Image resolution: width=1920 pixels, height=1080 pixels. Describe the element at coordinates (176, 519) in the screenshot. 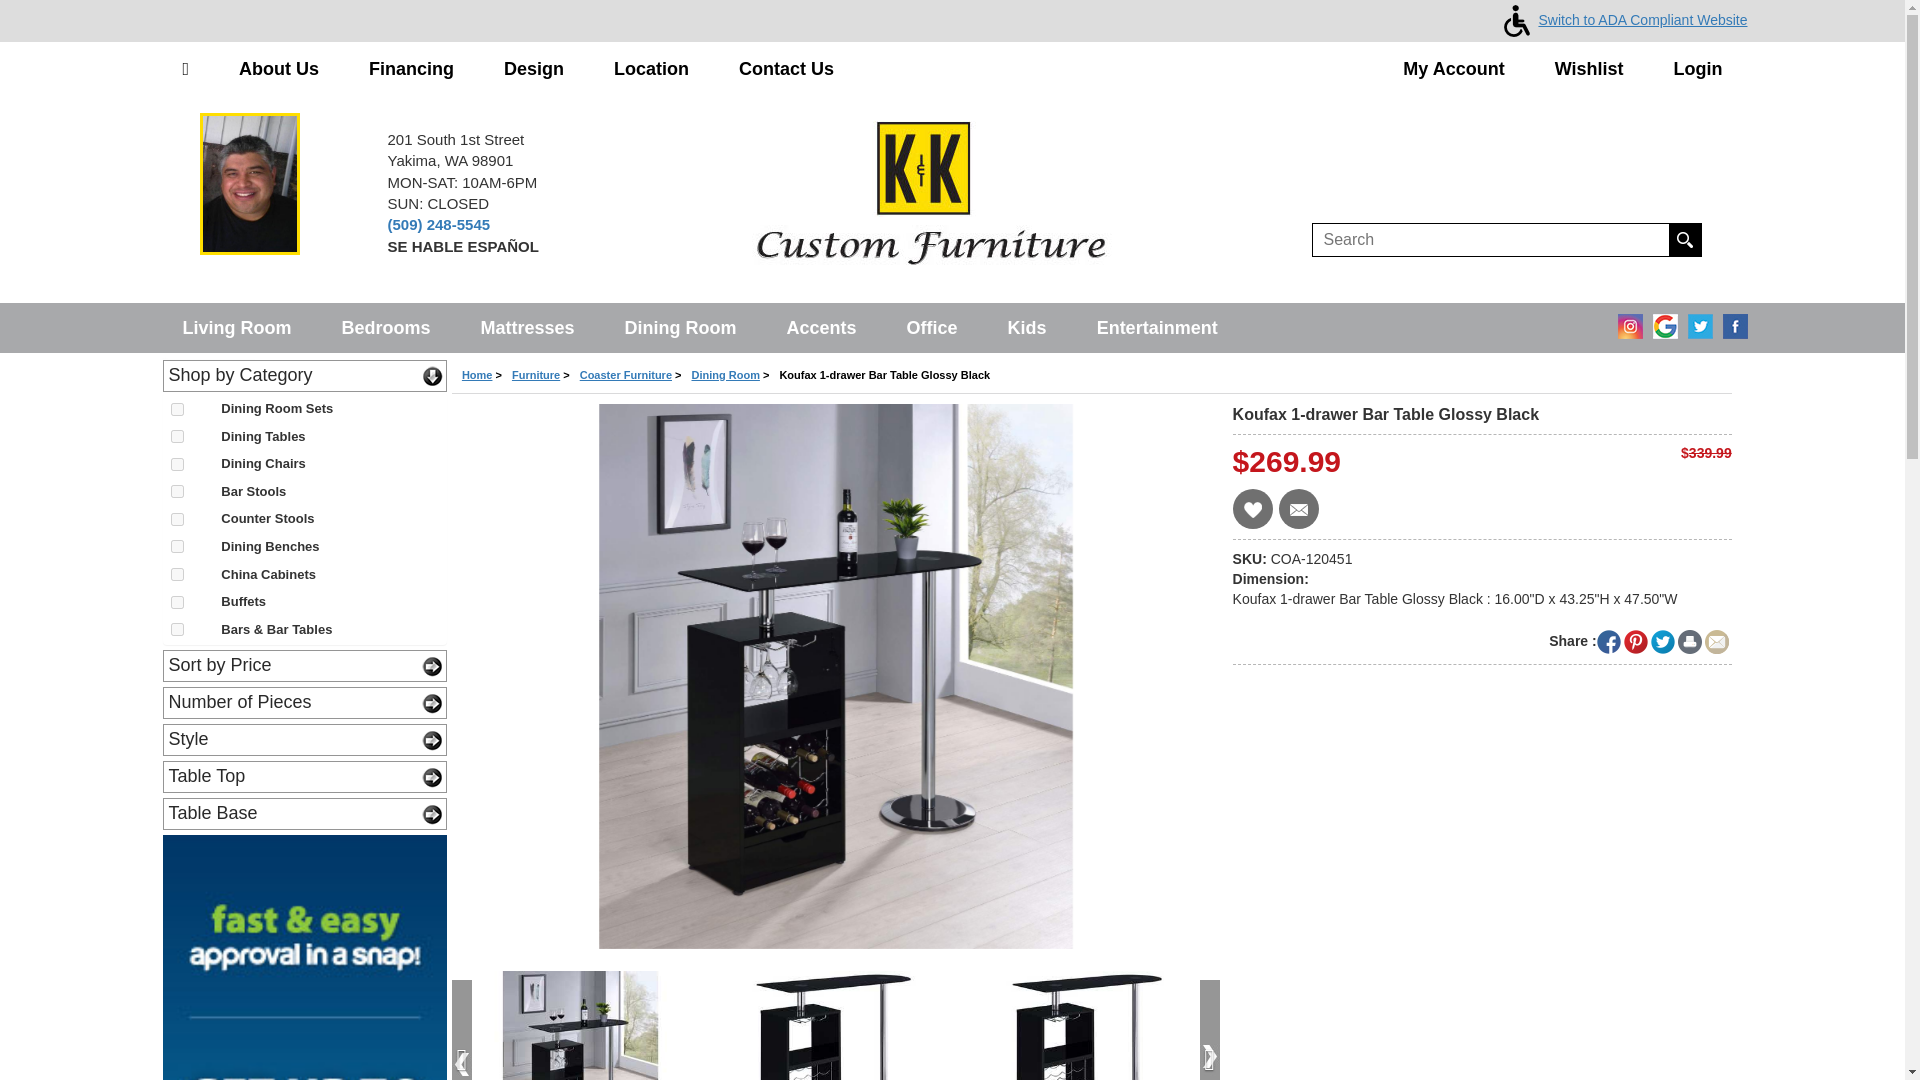

I see `209` at that location.